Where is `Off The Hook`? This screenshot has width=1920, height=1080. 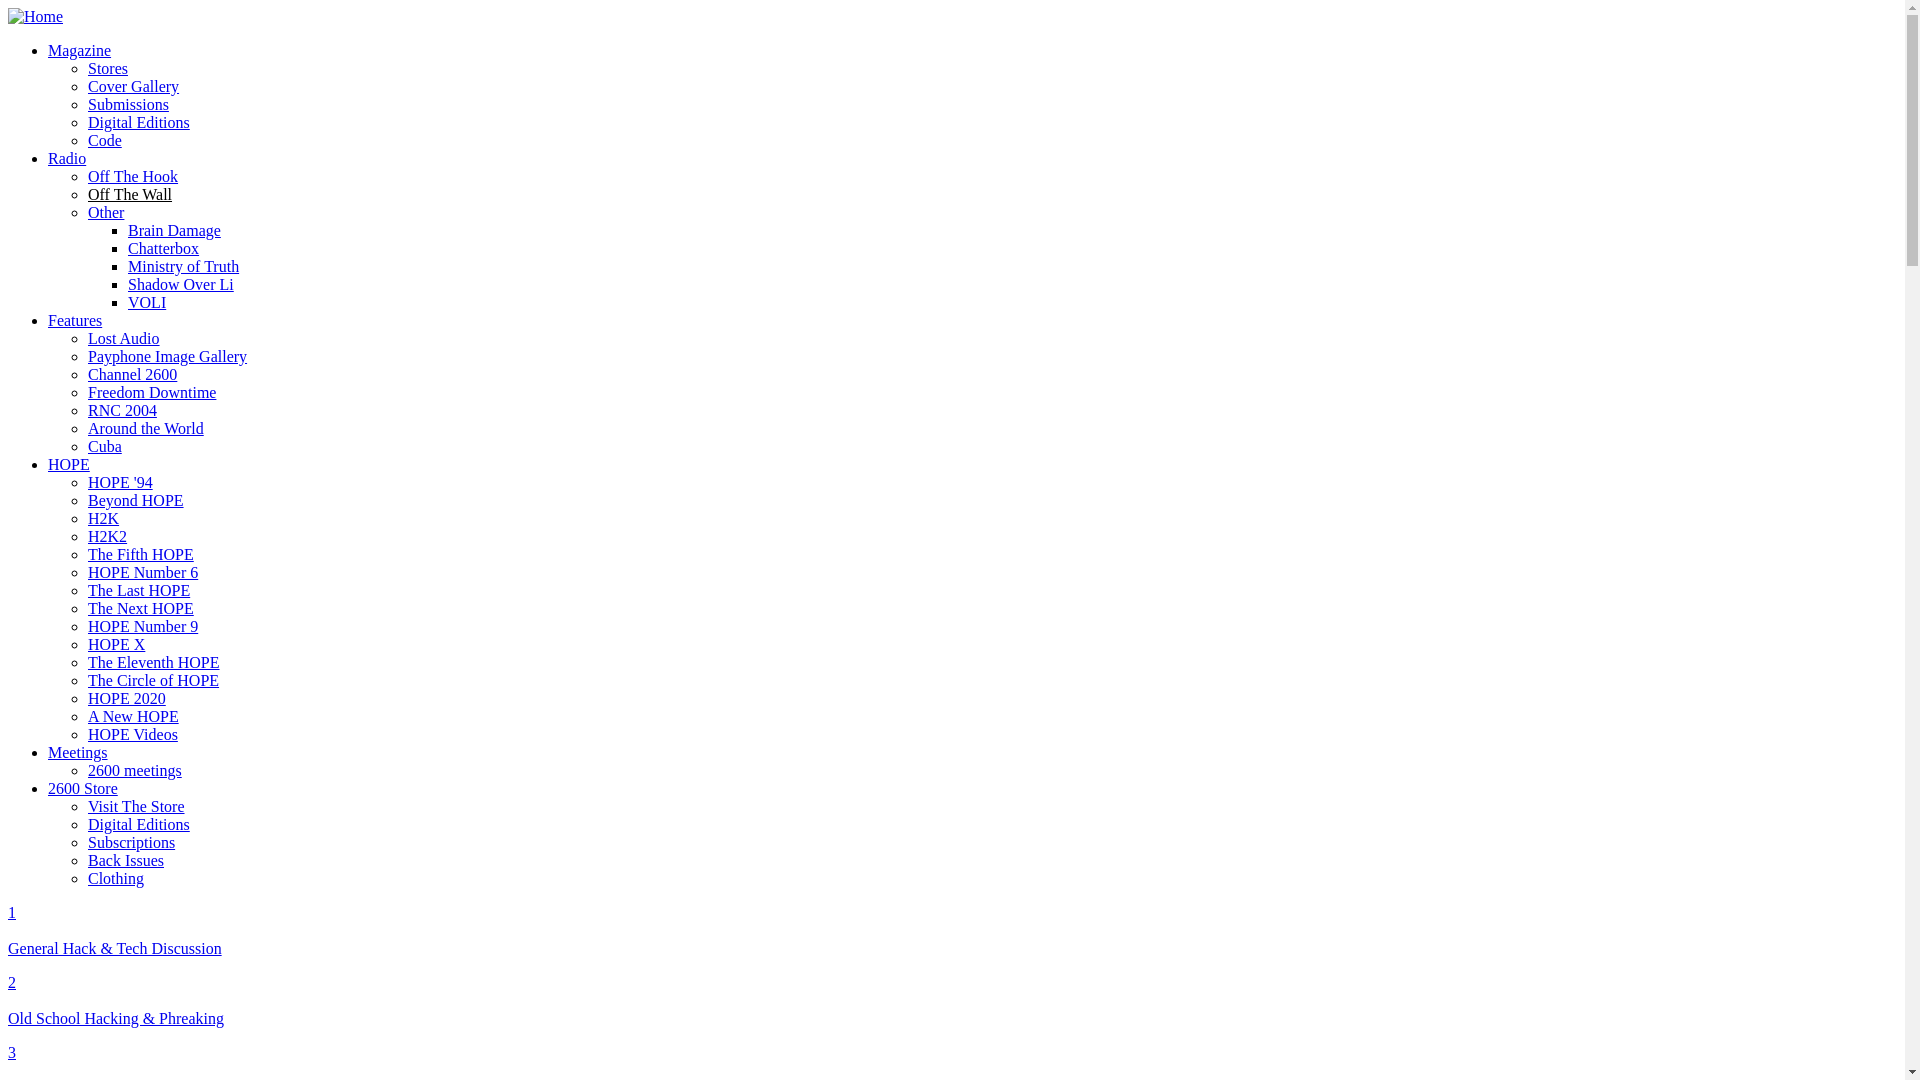 Off The Hook is located at coordinates (133, 176).